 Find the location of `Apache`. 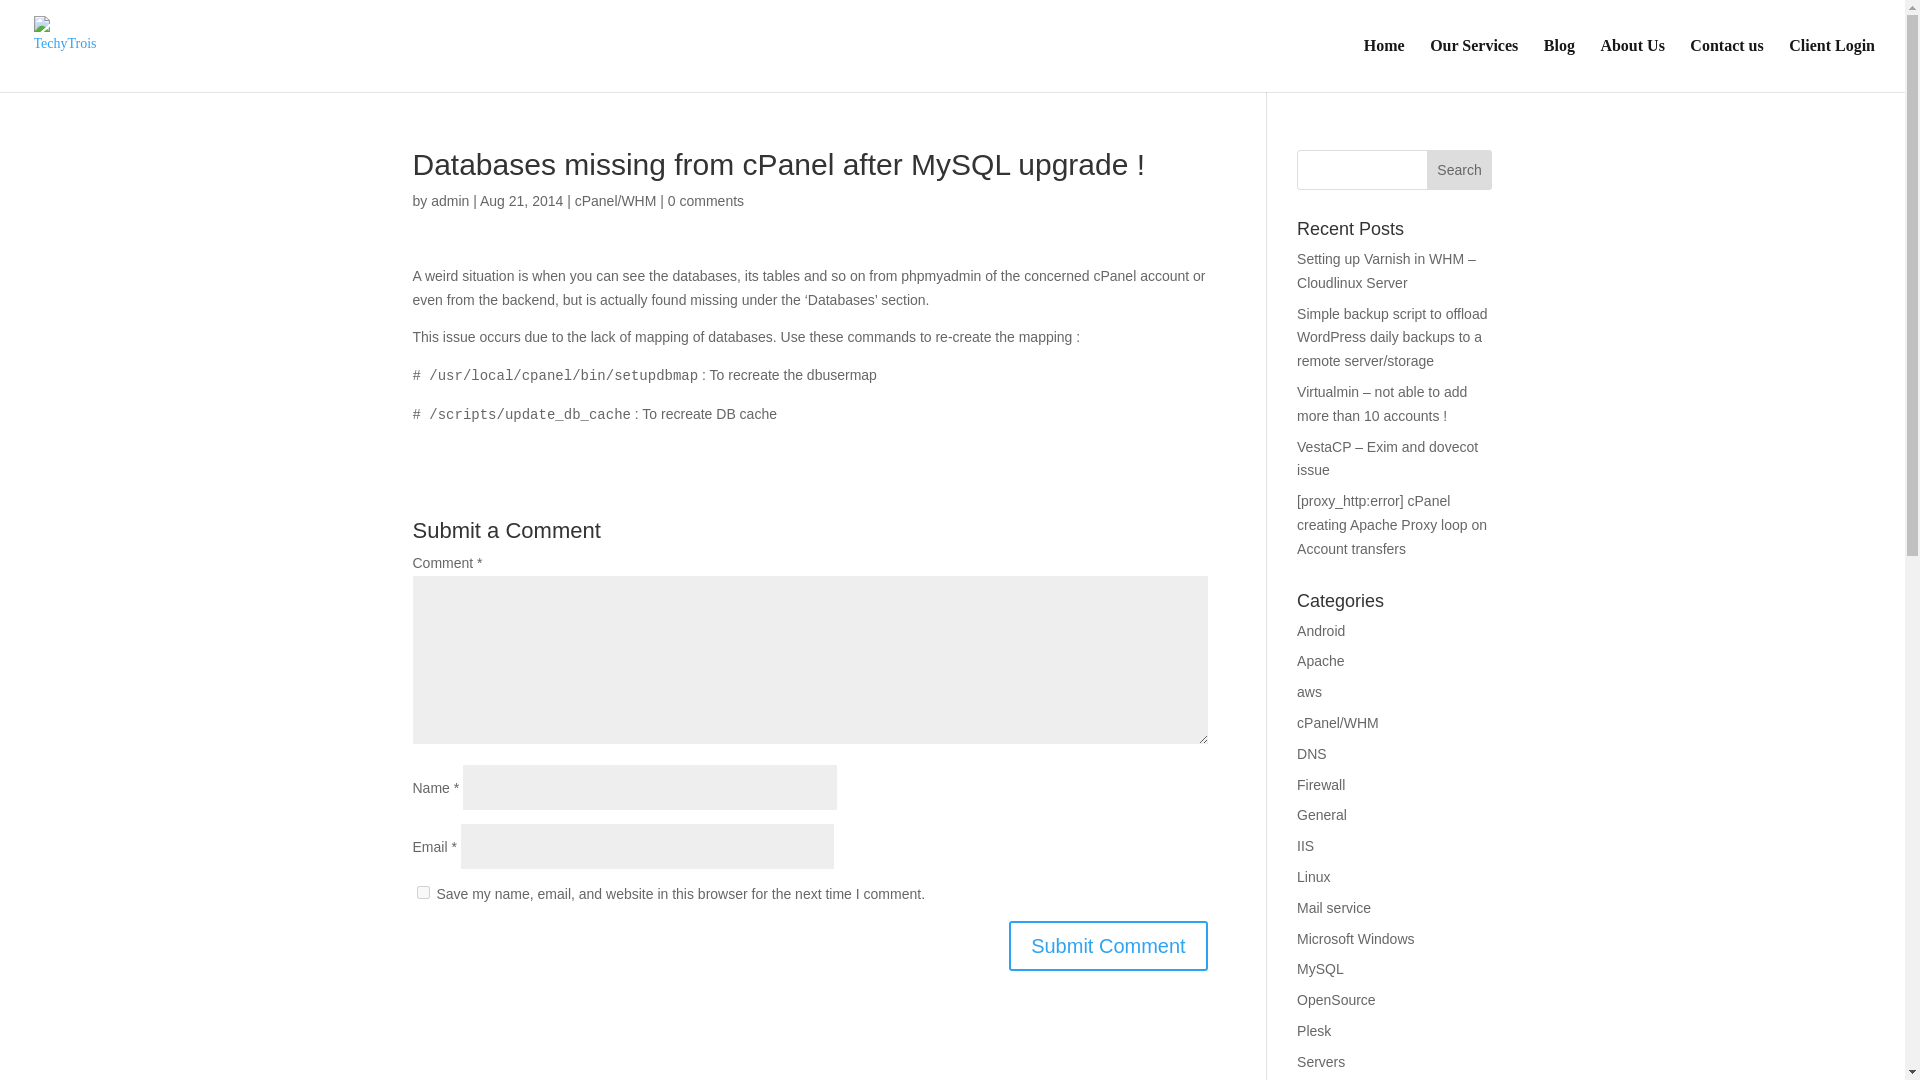

Apache is located at coordinates (1320, 660).